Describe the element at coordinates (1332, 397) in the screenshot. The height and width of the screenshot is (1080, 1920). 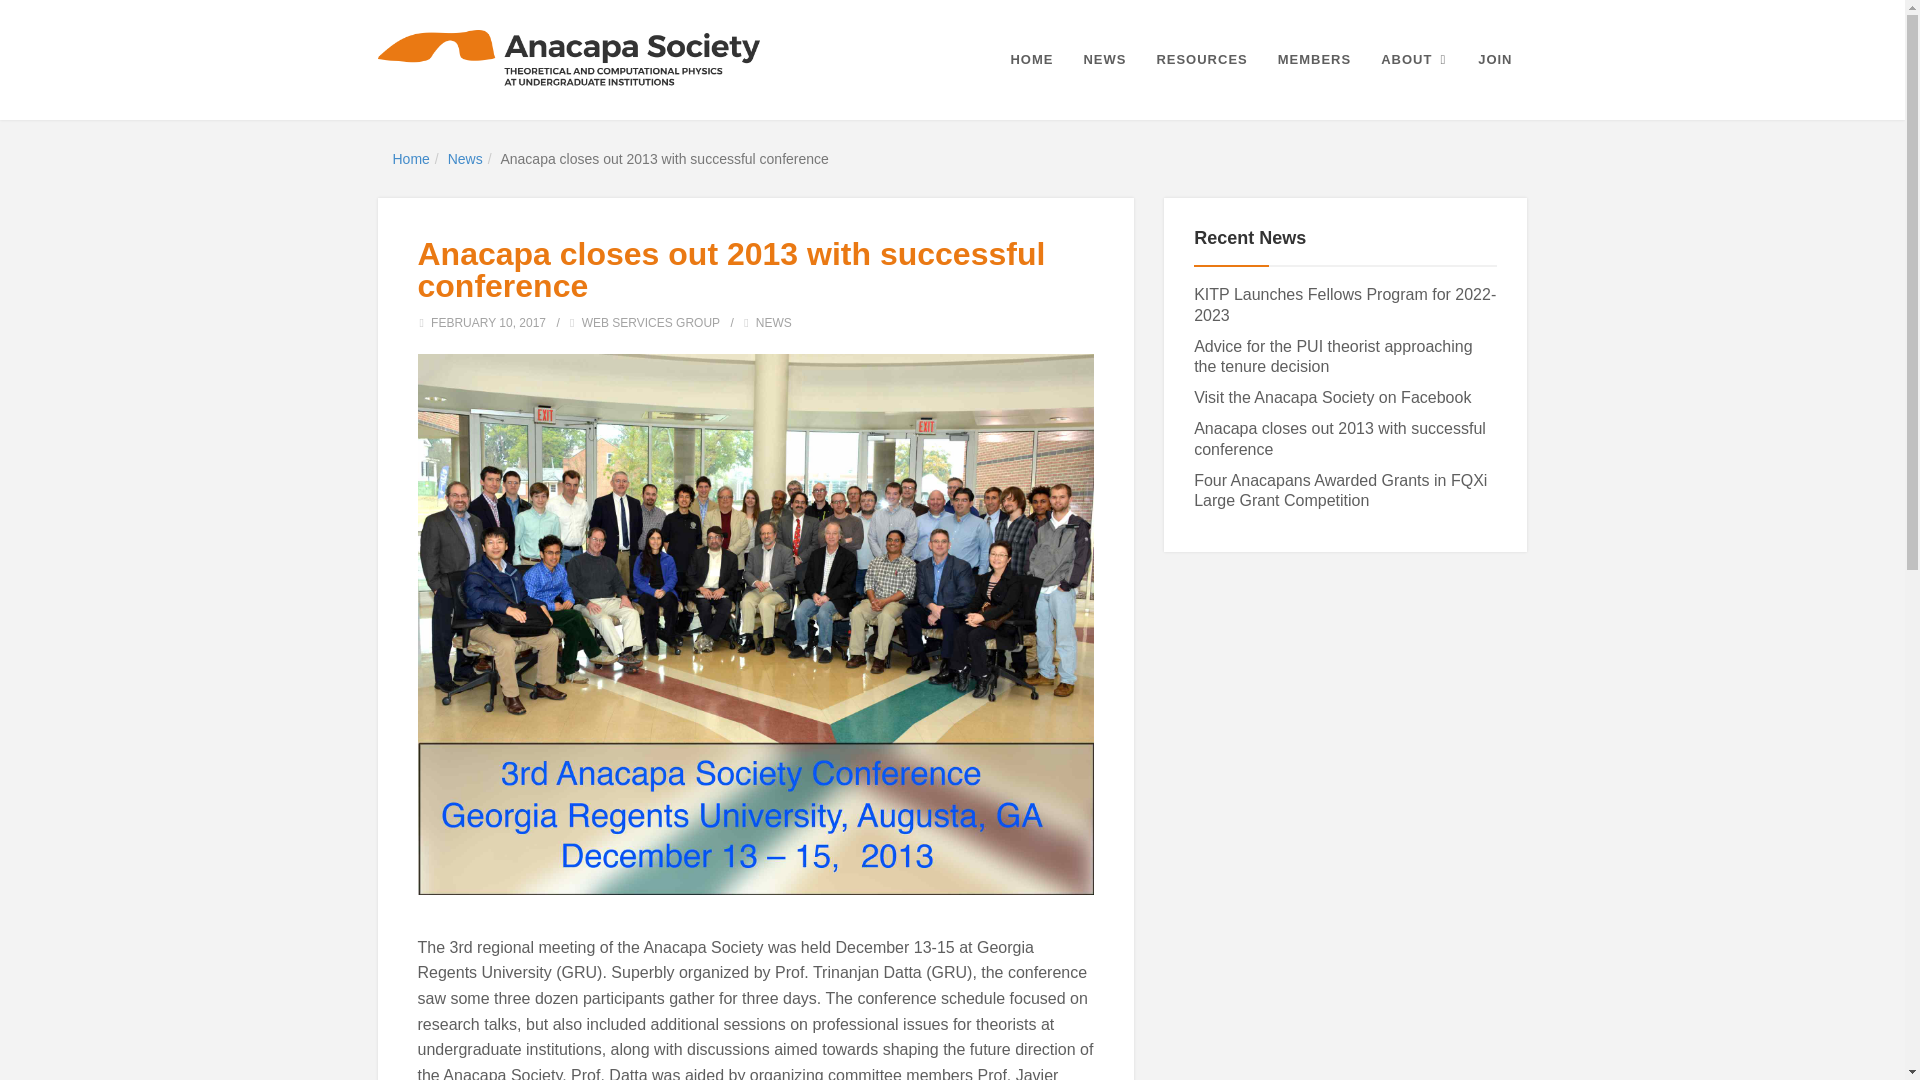
I see `Visit the Anacapa Society on Facebook` at that location.